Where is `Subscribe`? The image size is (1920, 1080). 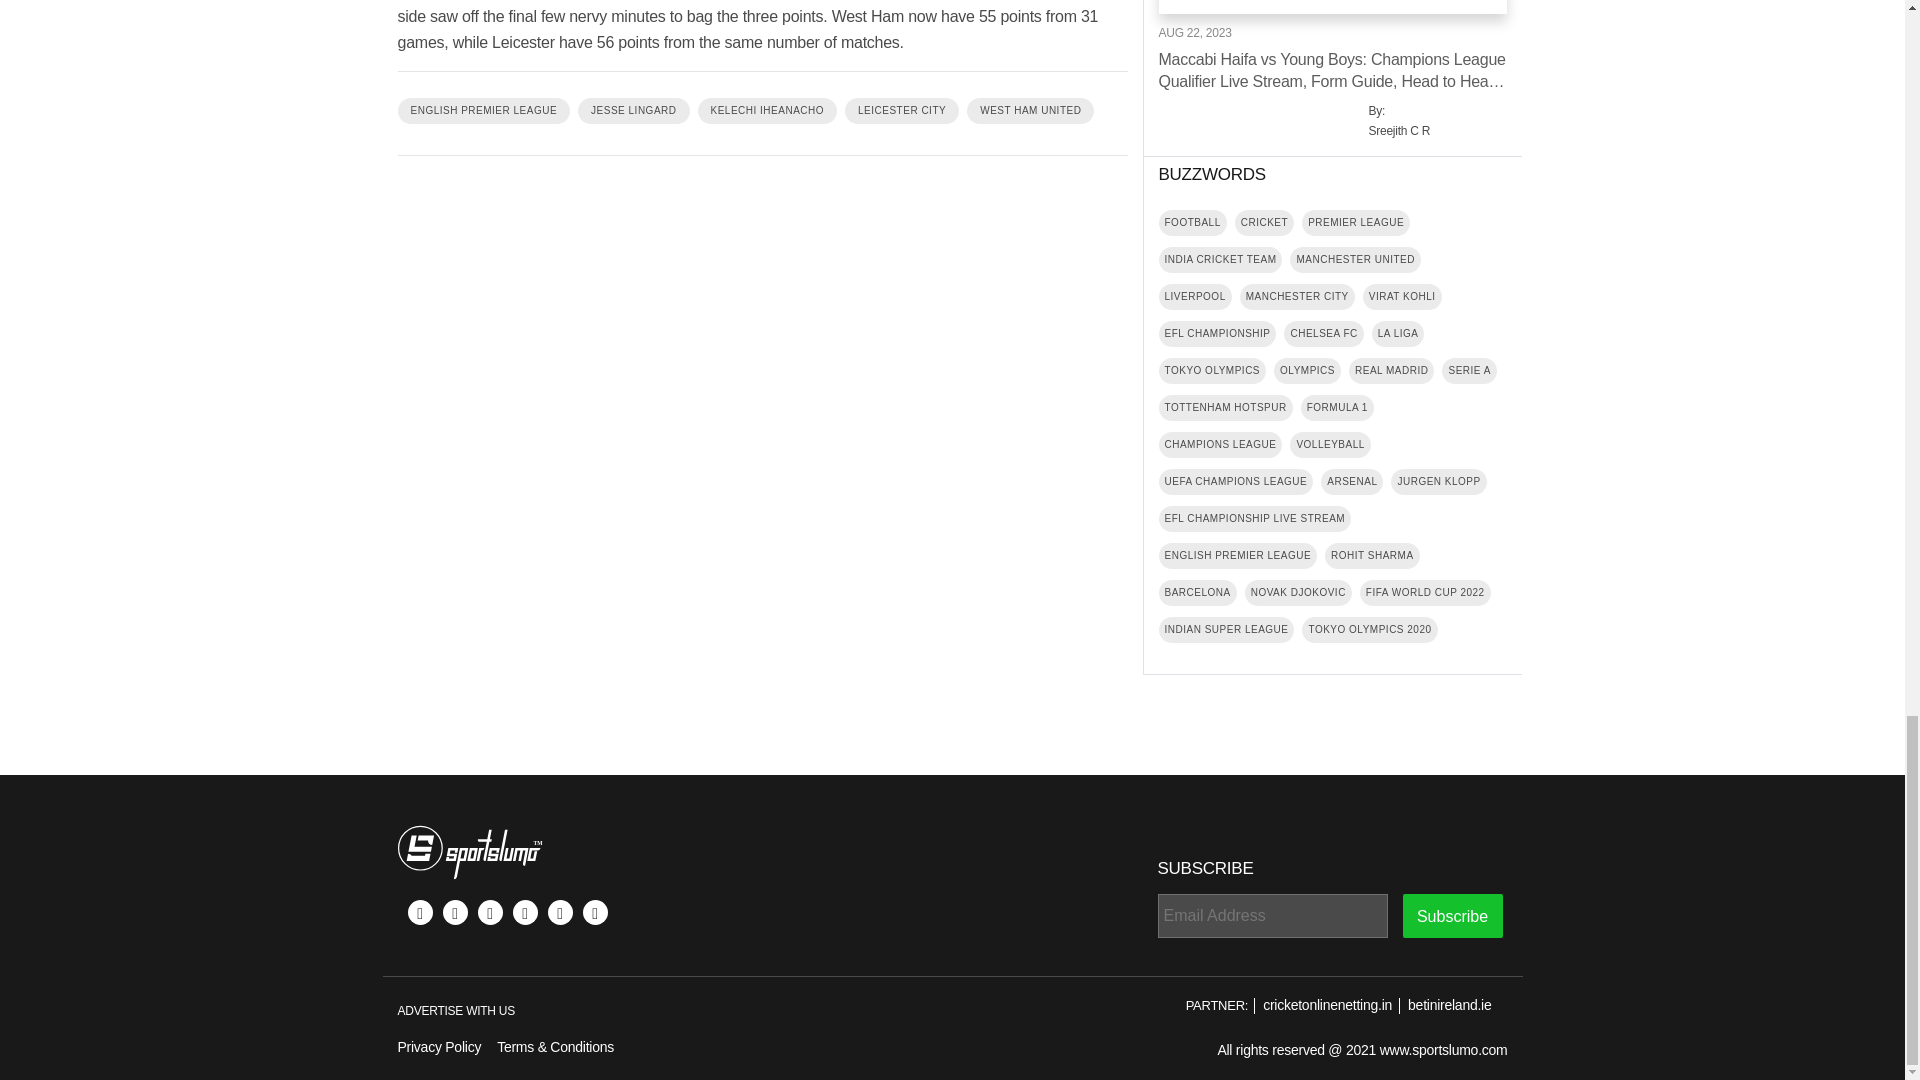 Subscribe is located at coordinates (1451, 916).